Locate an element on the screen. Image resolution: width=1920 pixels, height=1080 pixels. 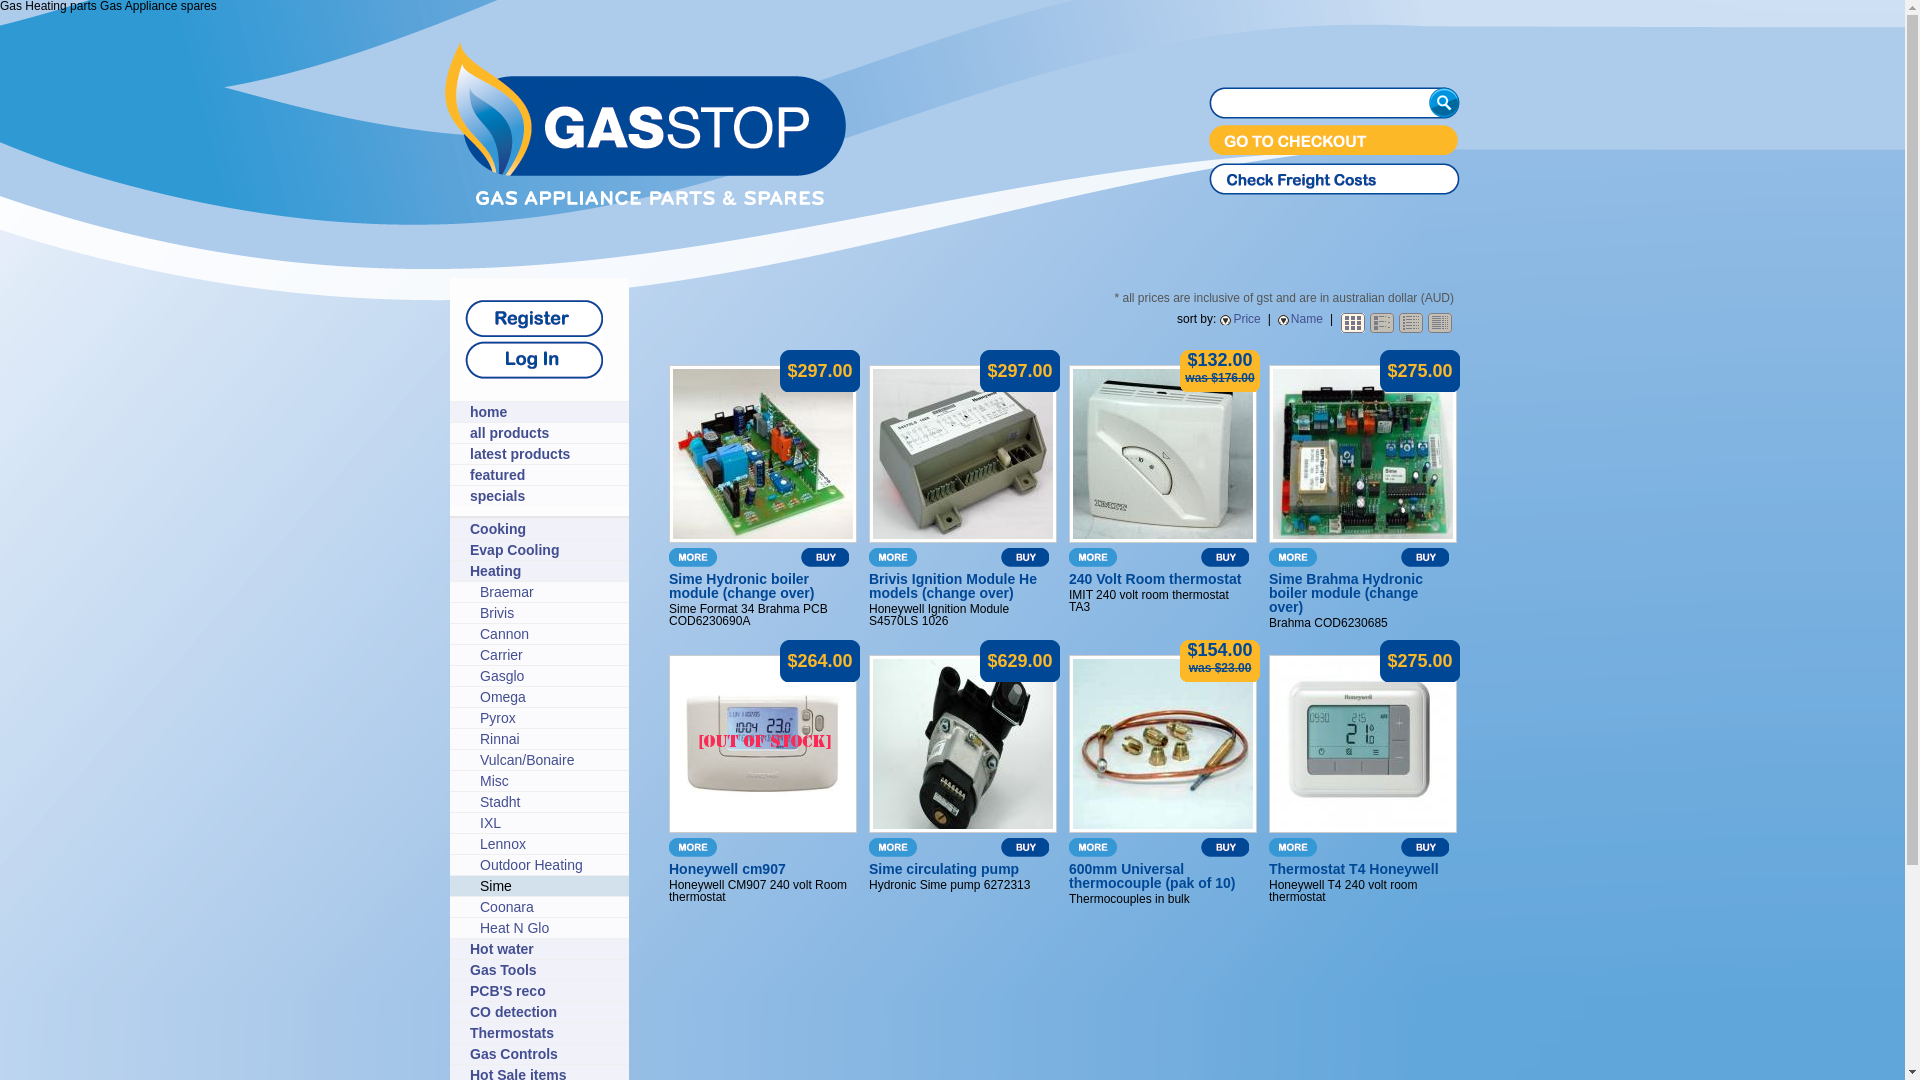
featured is located at coordinates (544, 475).